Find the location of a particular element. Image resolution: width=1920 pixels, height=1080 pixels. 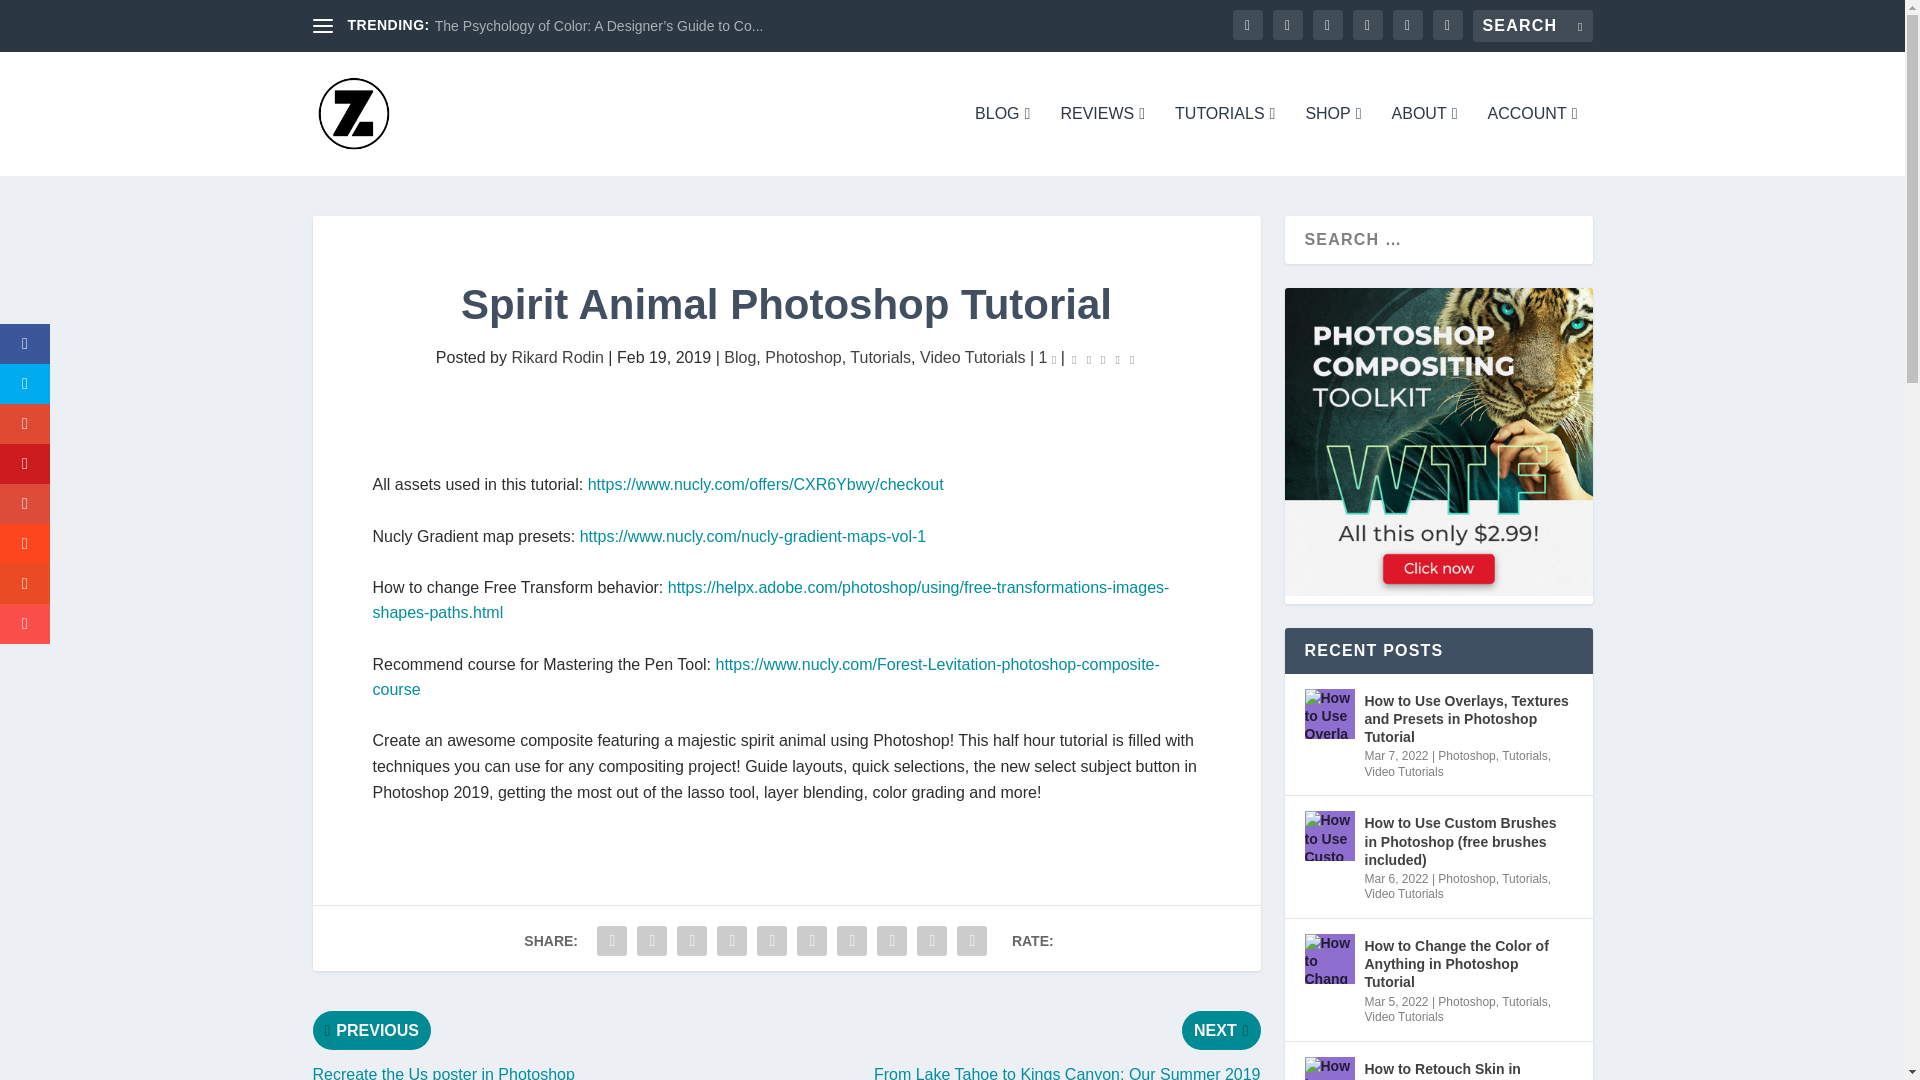

Photoshop is located at coordinates (803, 357).